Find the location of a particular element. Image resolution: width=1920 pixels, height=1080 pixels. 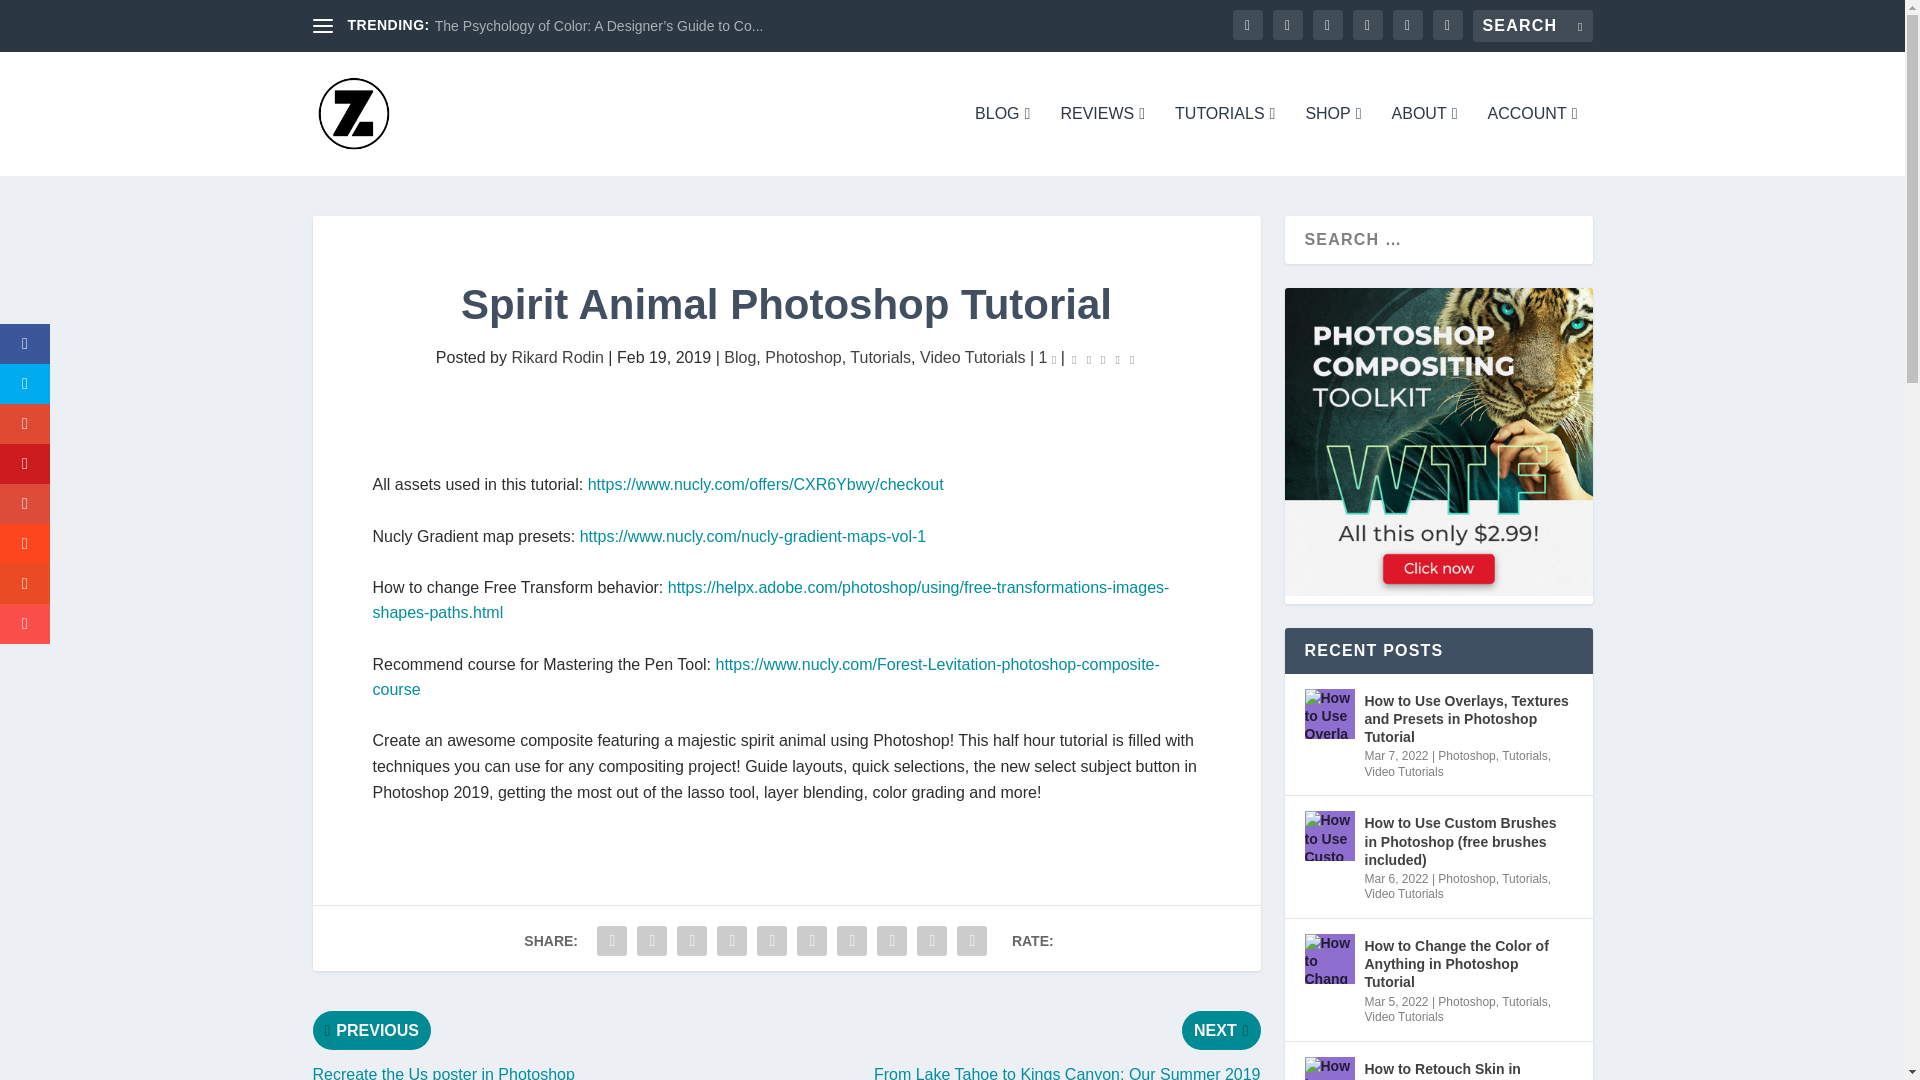

Photoshop is located at coordinates (803, 357).